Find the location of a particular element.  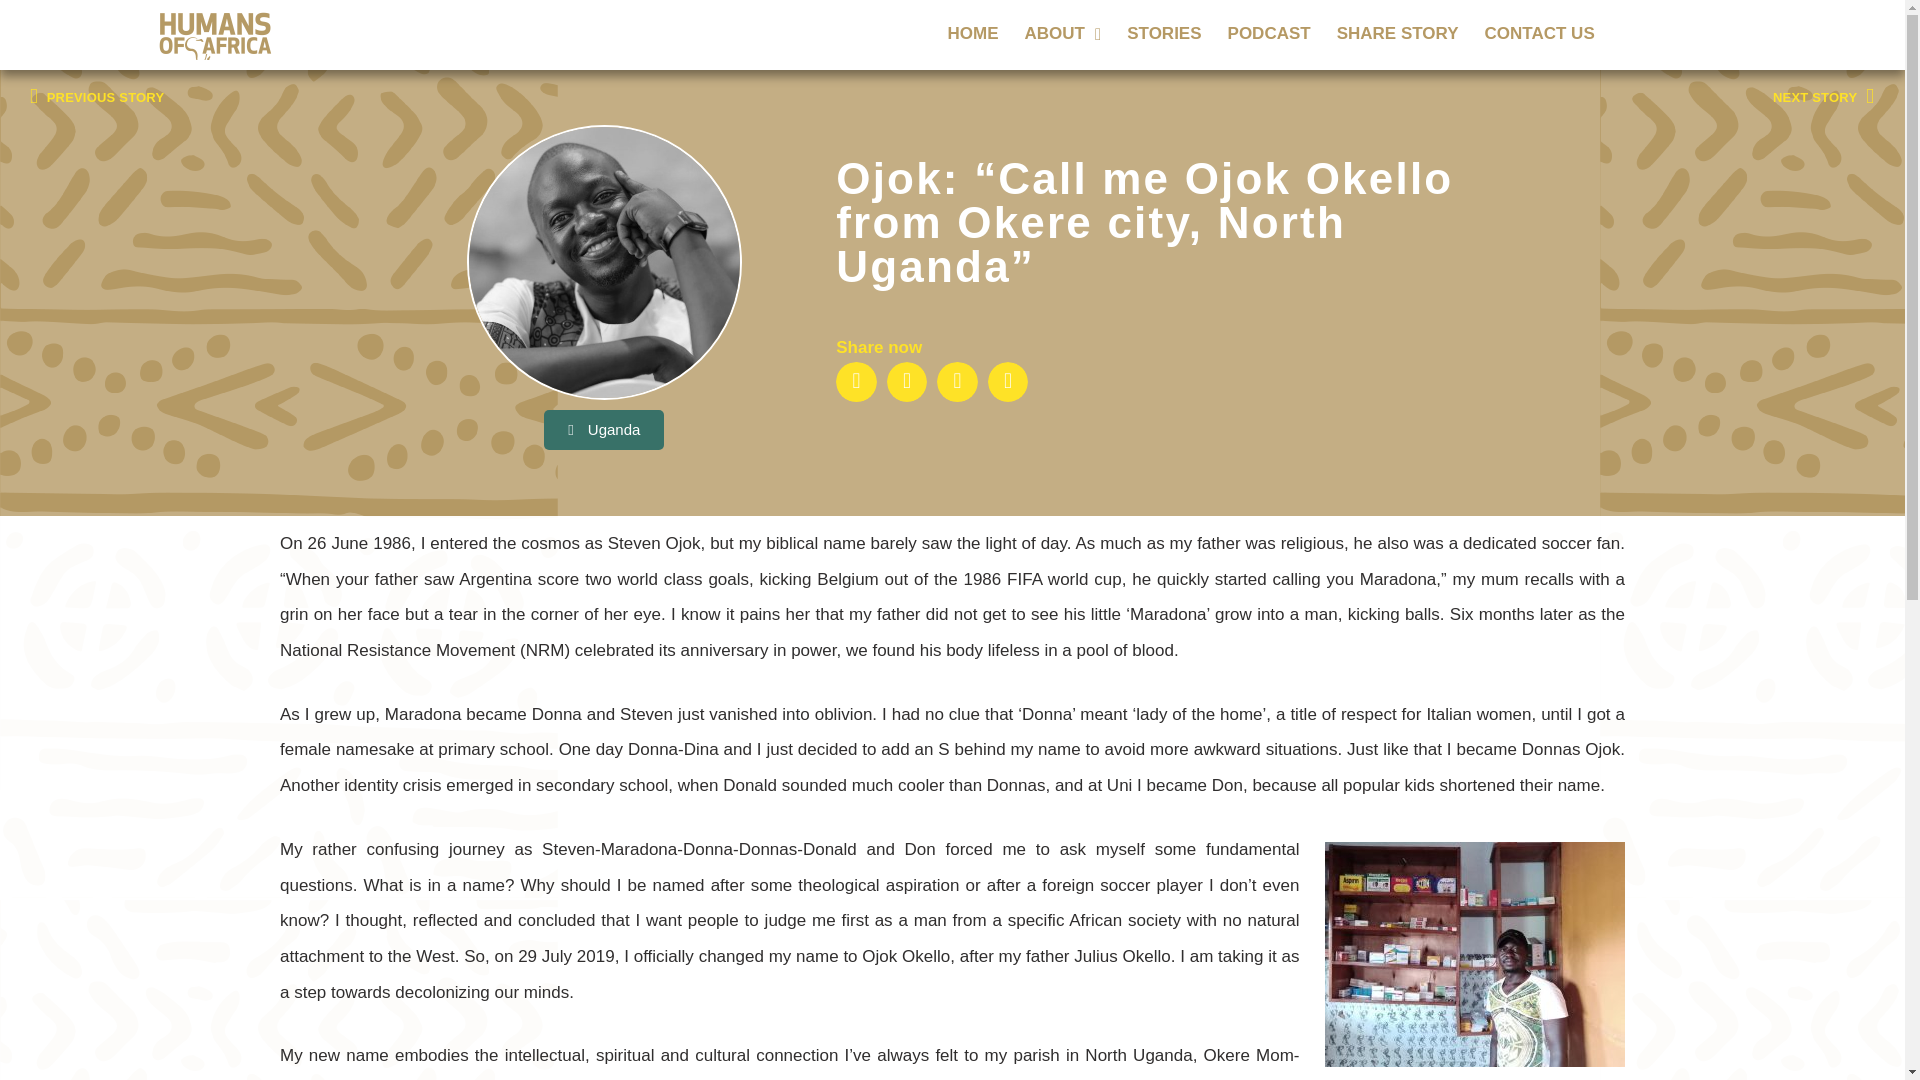

SHARE STORY is located at coordinates (1398, 34).